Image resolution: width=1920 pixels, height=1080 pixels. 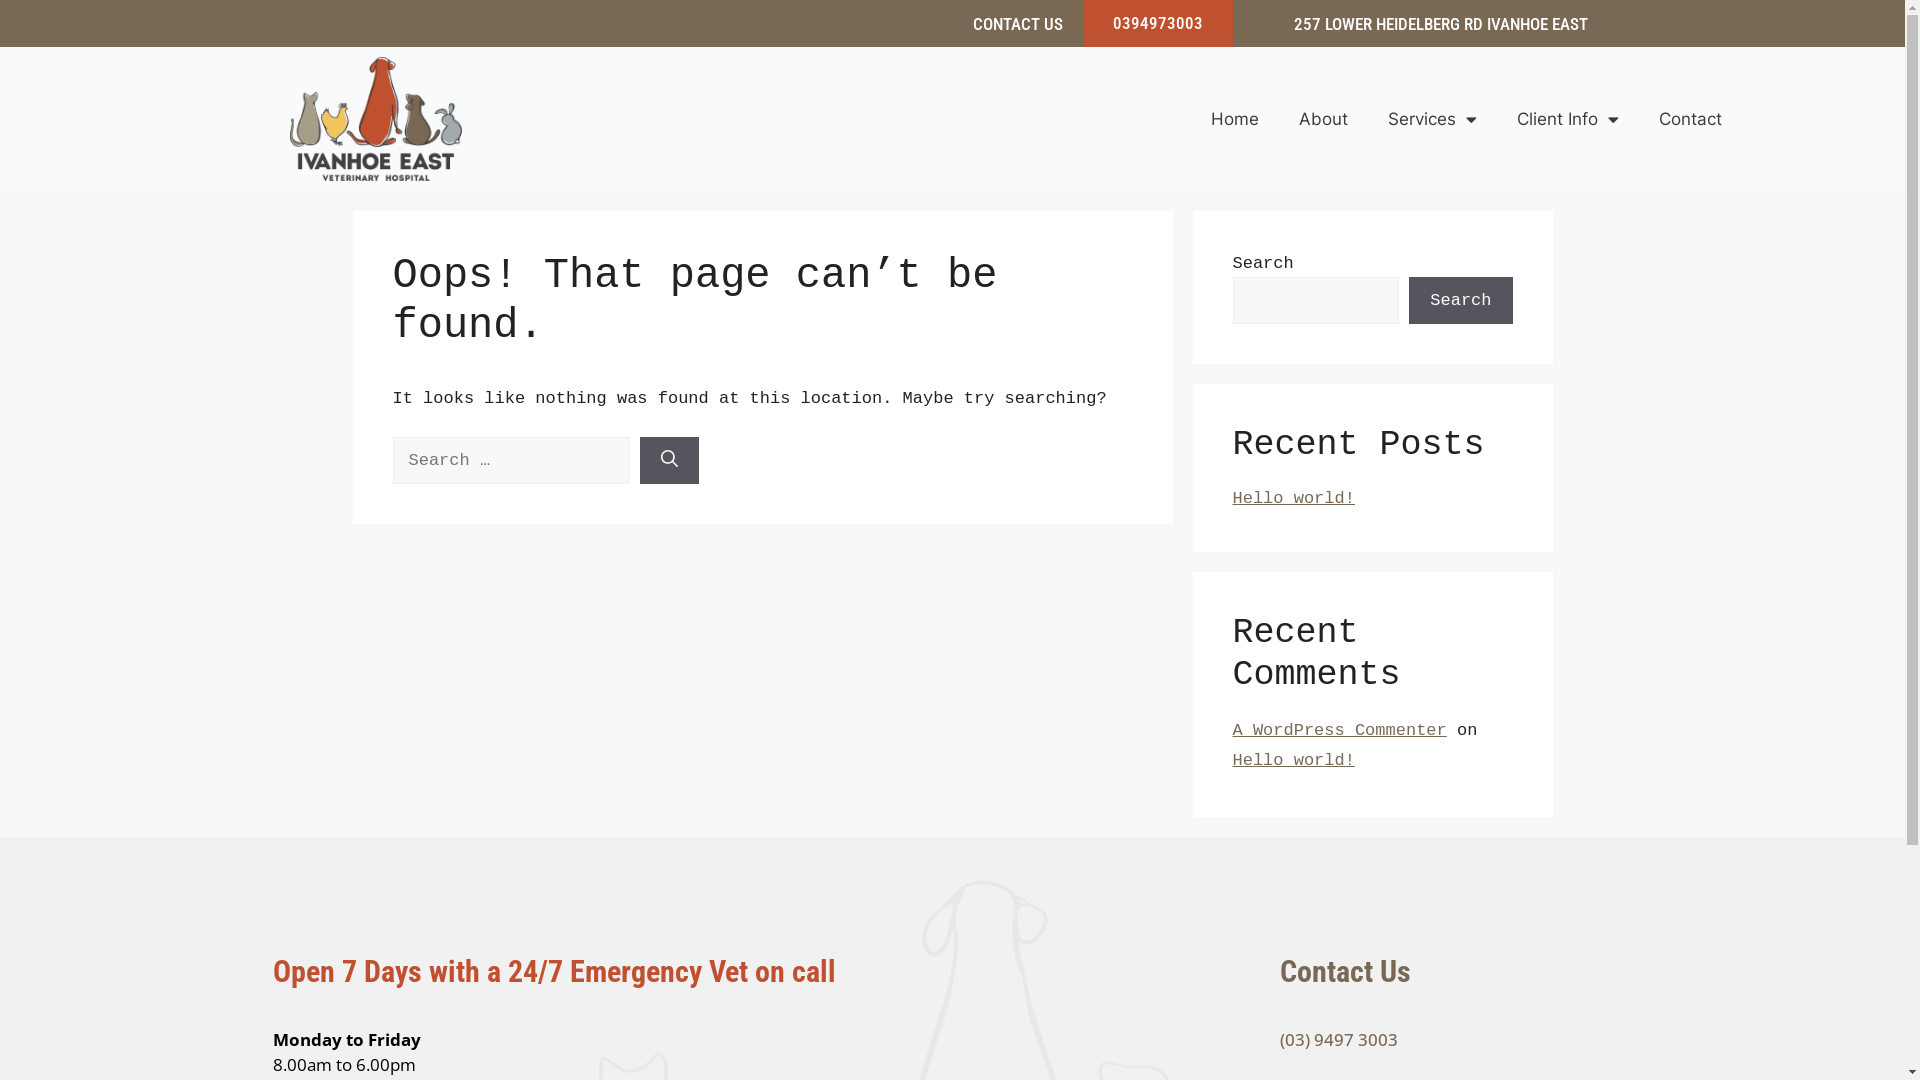 I want to click on Search, so click(x=1460, y=300).